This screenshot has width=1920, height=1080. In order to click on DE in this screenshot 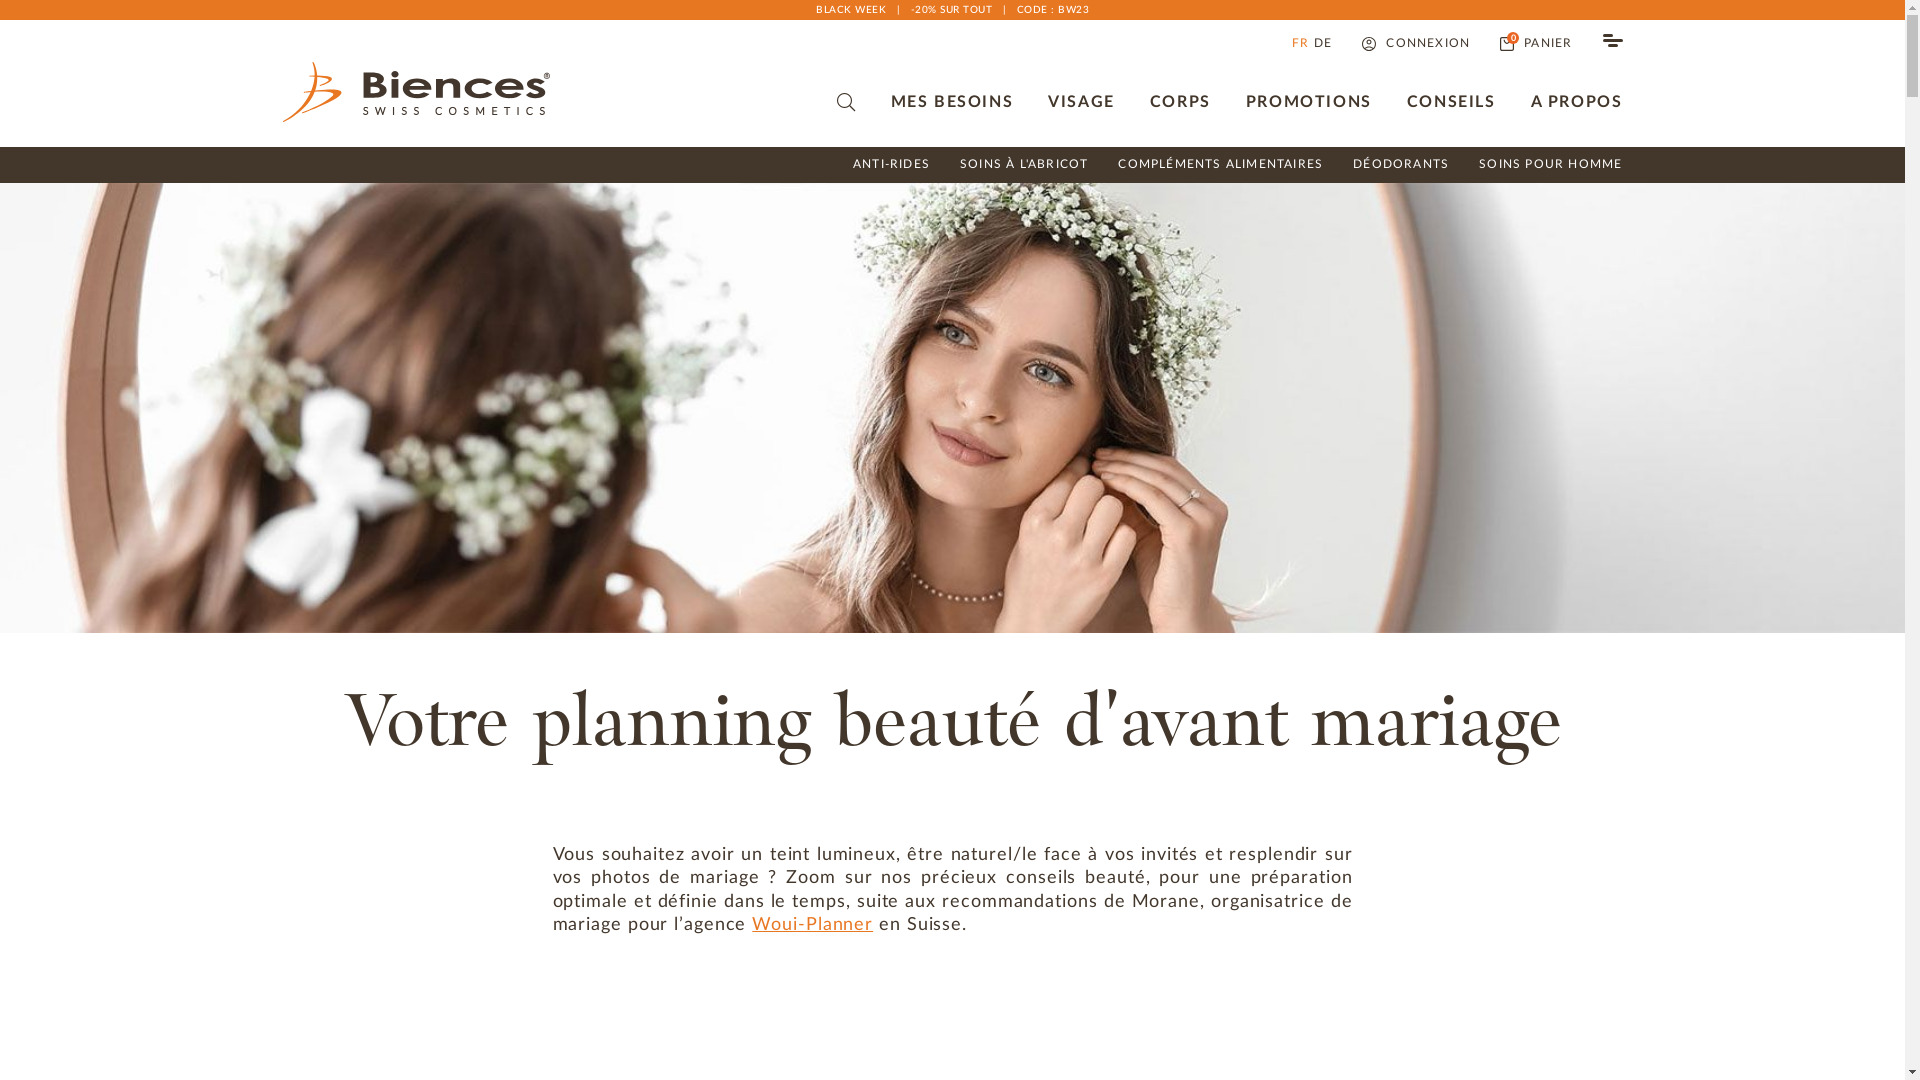, I will do `click(1323, 44)`.